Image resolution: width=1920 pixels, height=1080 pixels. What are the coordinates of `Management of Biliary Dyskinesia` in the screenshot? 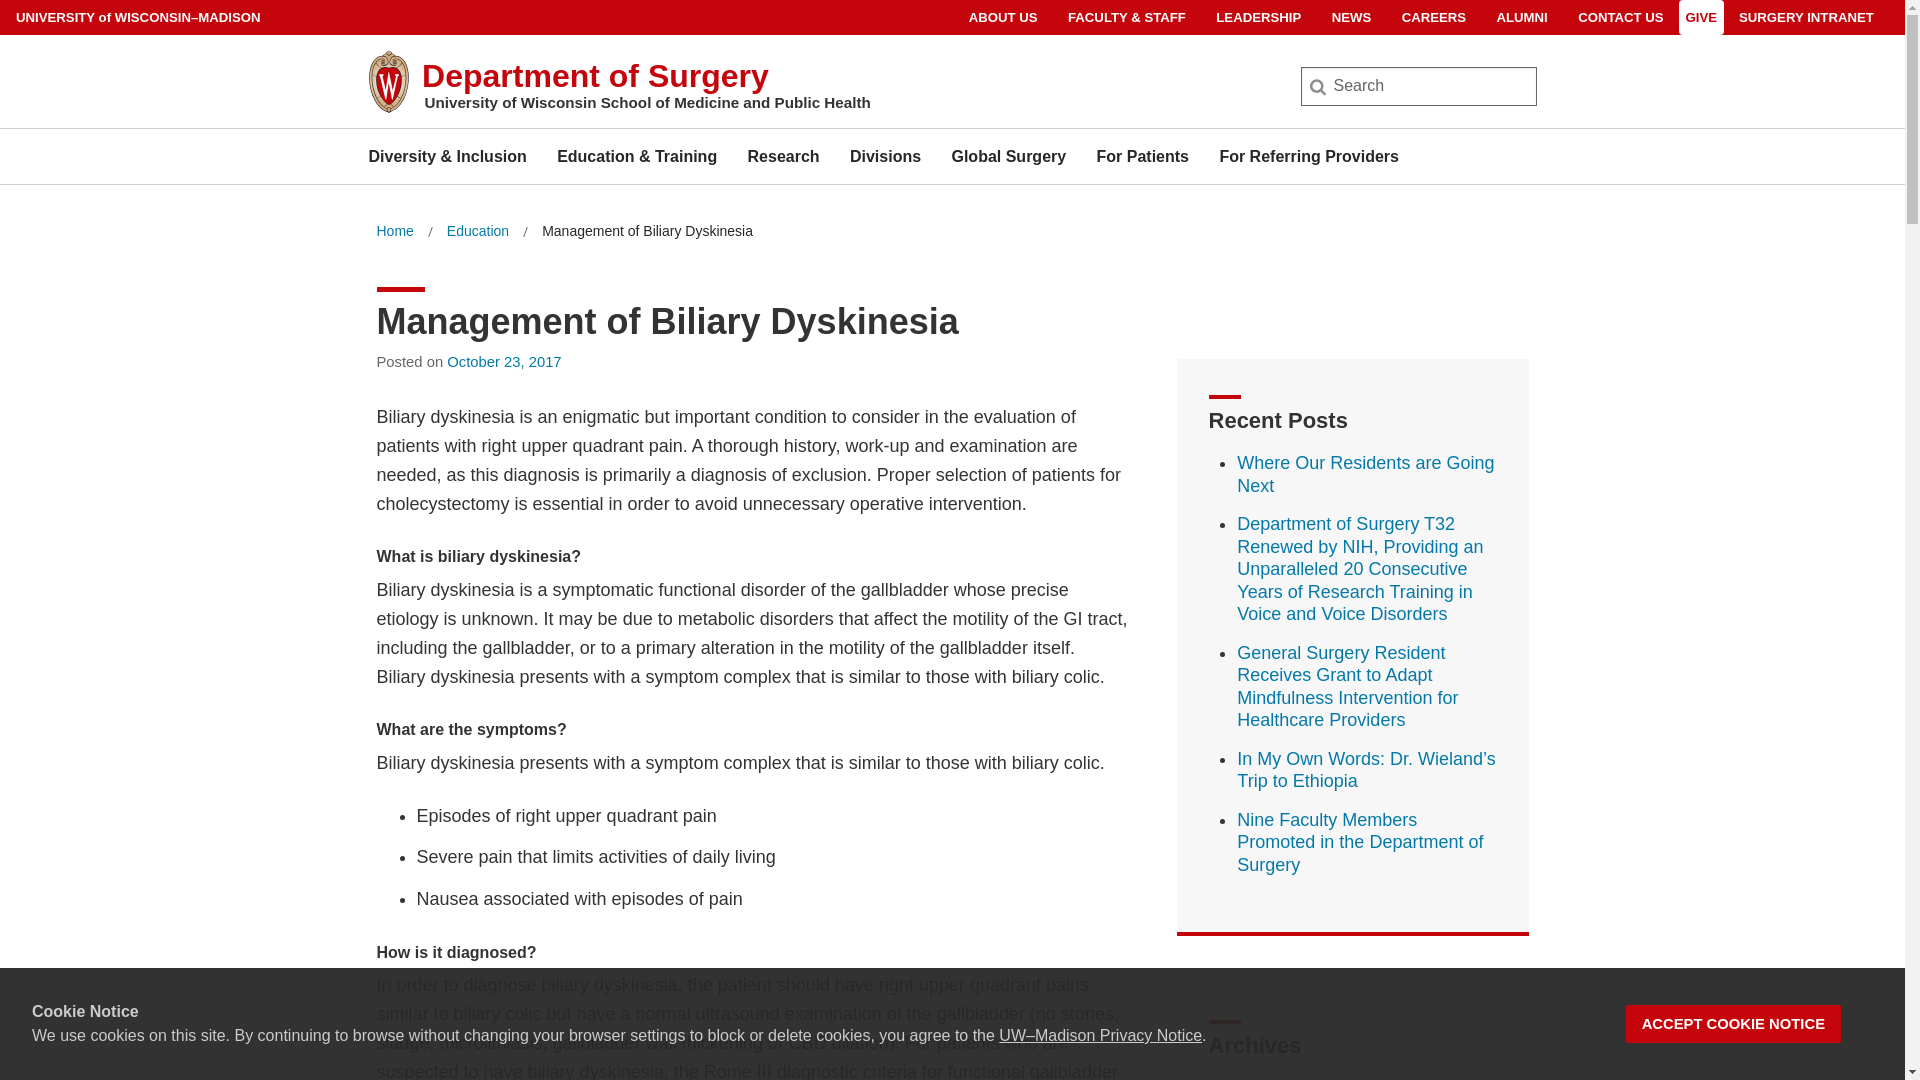 It's located at (646, 232).